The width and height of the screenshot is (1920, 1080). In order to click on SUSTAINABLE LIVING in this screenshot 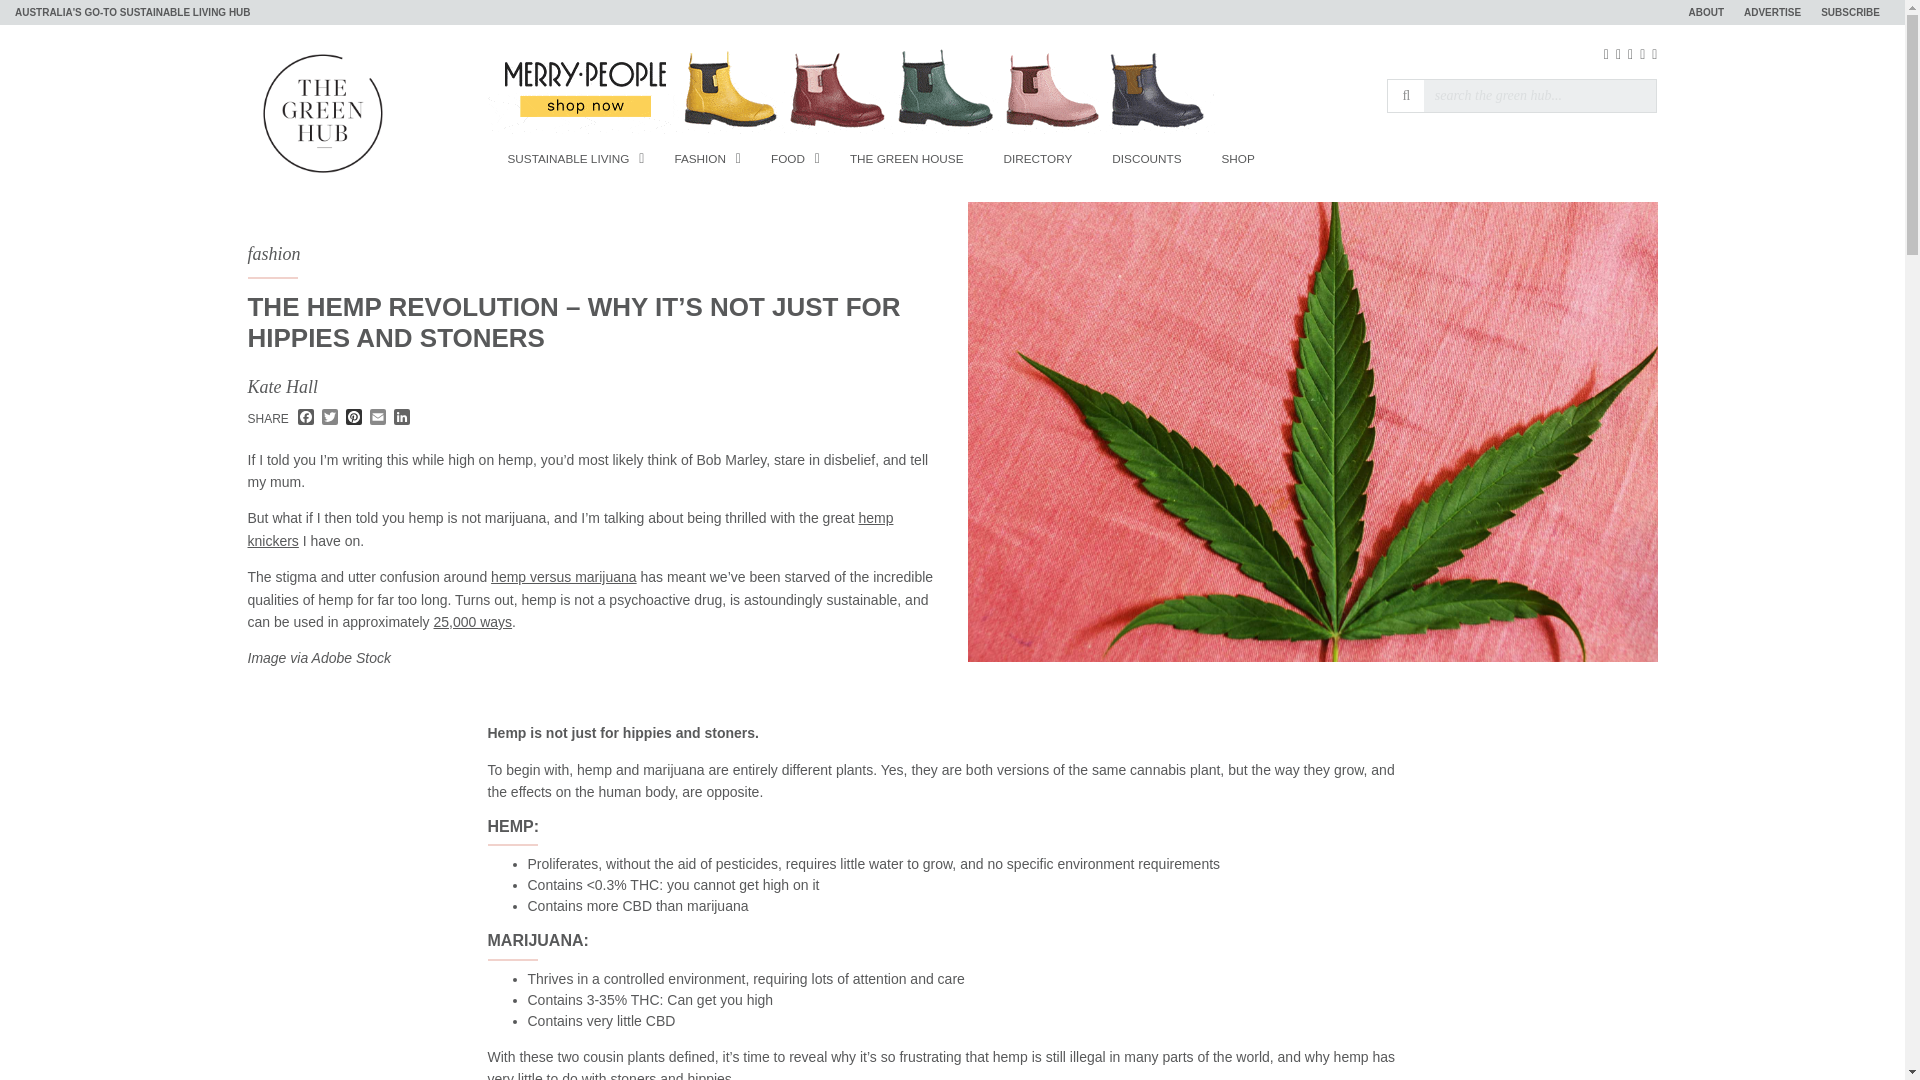, I will do `click(570, 158)`.